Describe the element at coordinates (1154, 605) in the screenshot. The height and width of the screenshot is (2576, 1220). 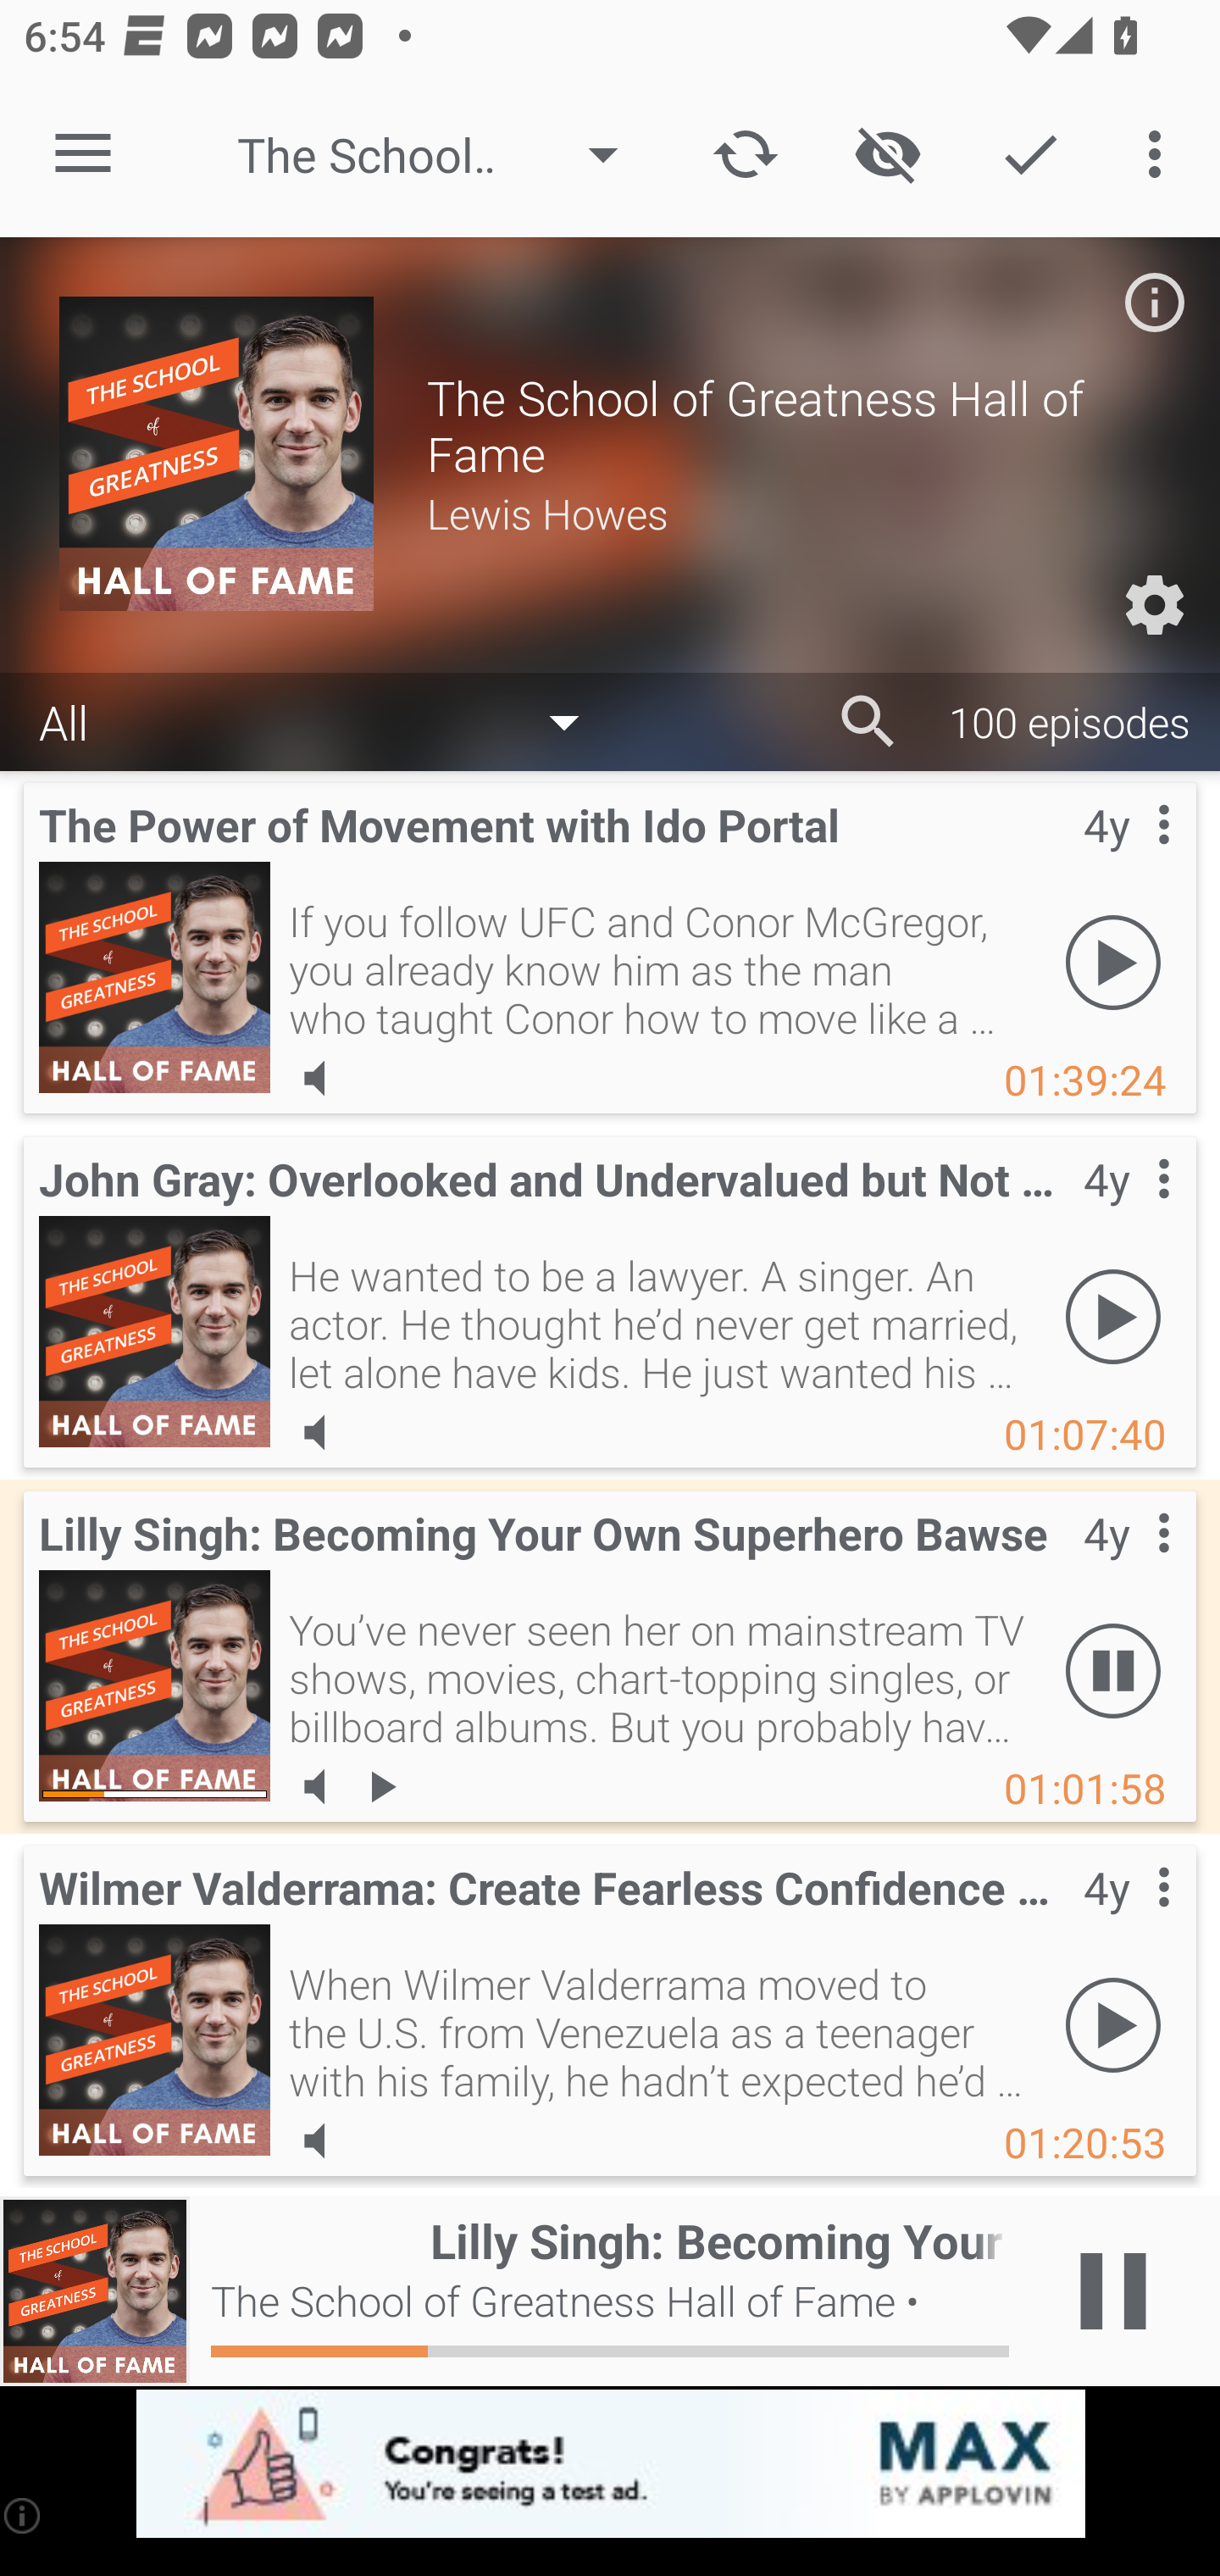
I see `Custom Settings` at that location.